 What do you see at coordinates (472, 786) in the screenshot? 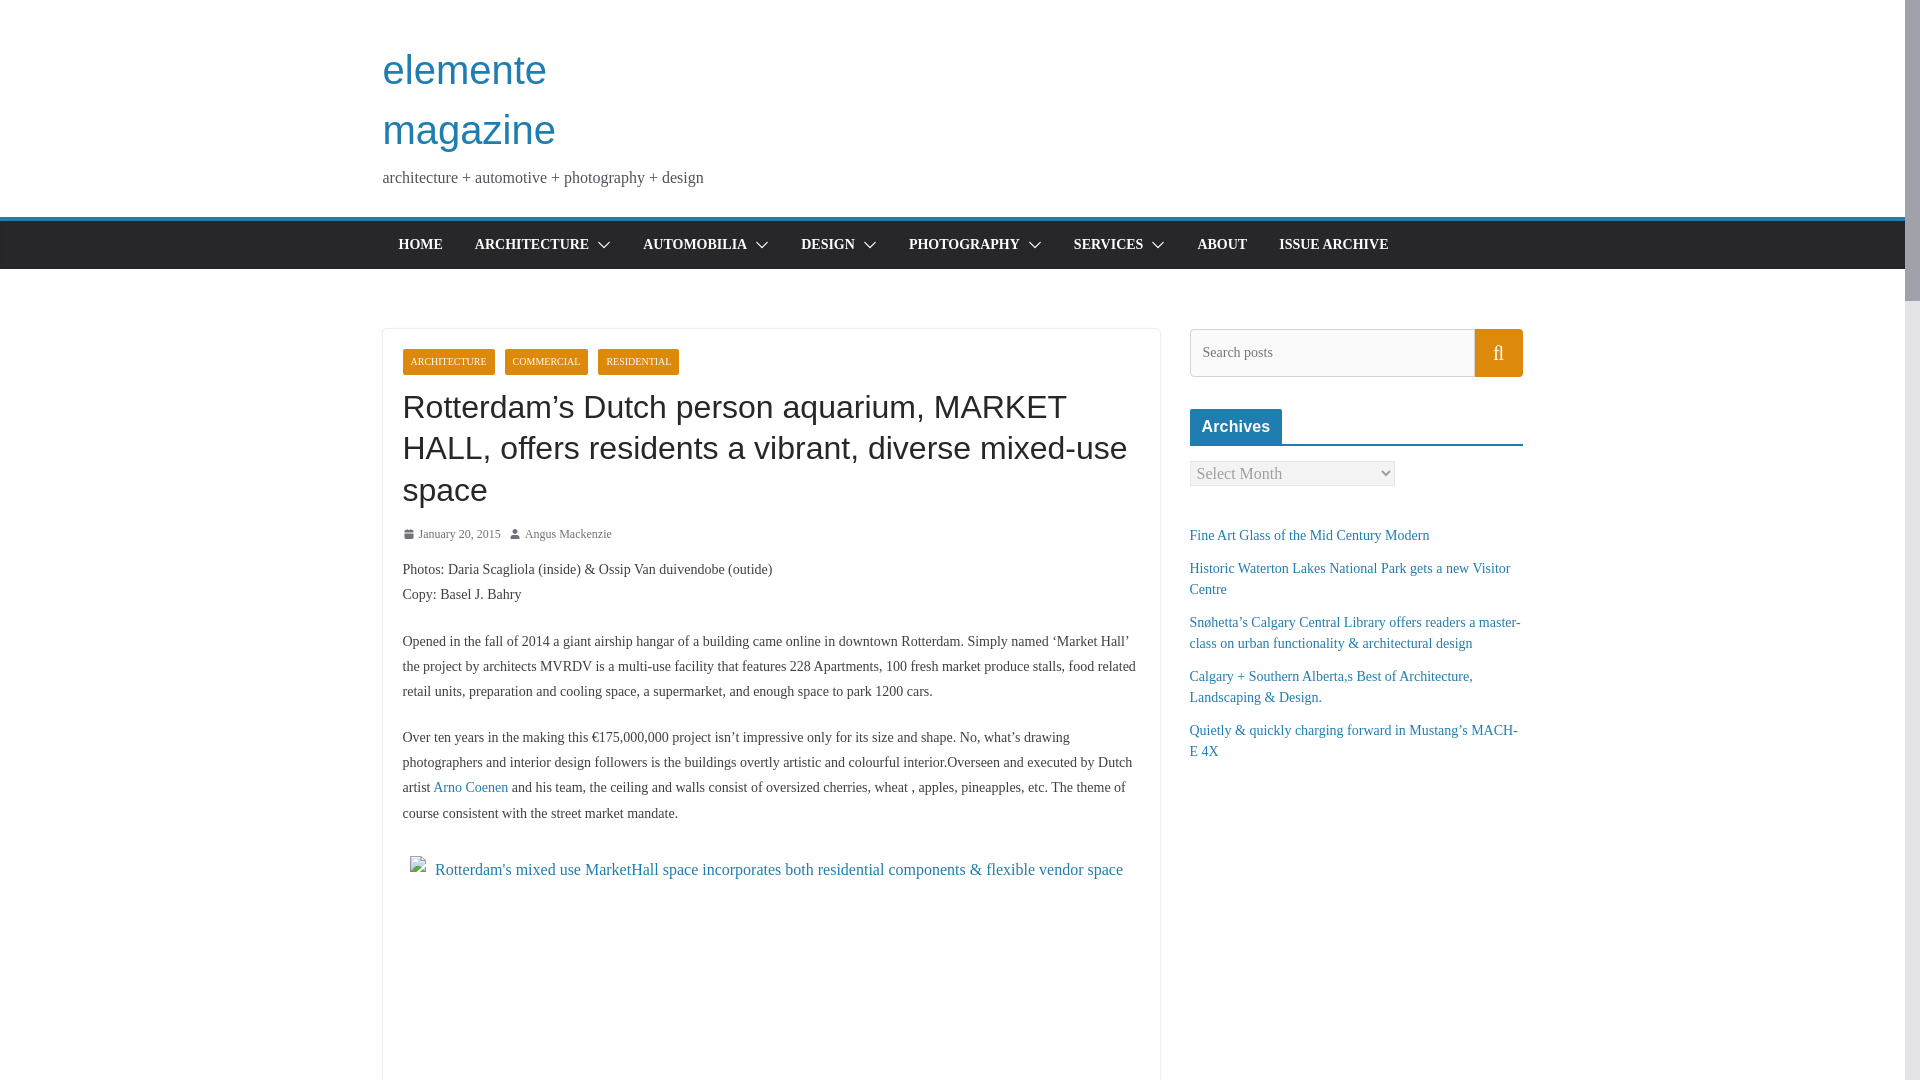
I see `Arno Coenen` at bounding box center [472, 786].